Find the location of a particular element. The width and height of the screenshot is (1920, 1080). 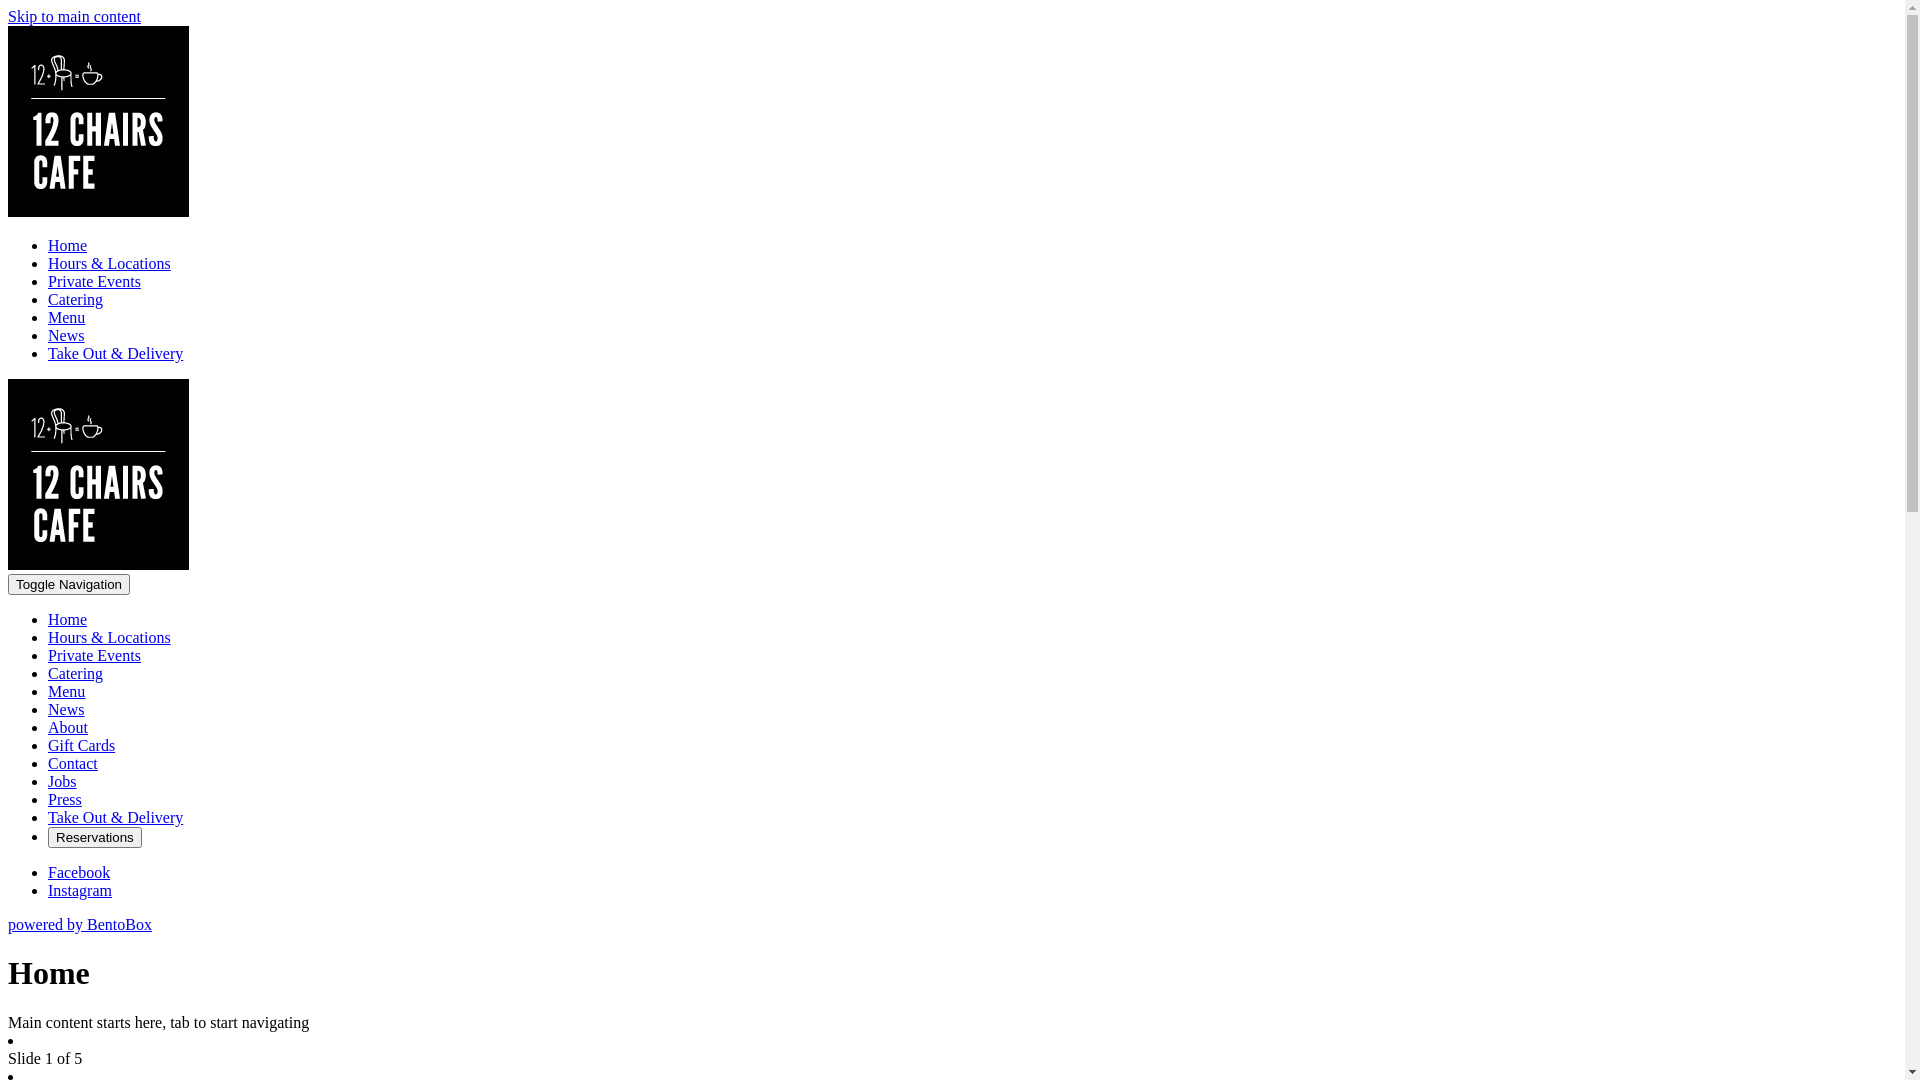

powered by BentoBox is located at coordinates (80, 924).